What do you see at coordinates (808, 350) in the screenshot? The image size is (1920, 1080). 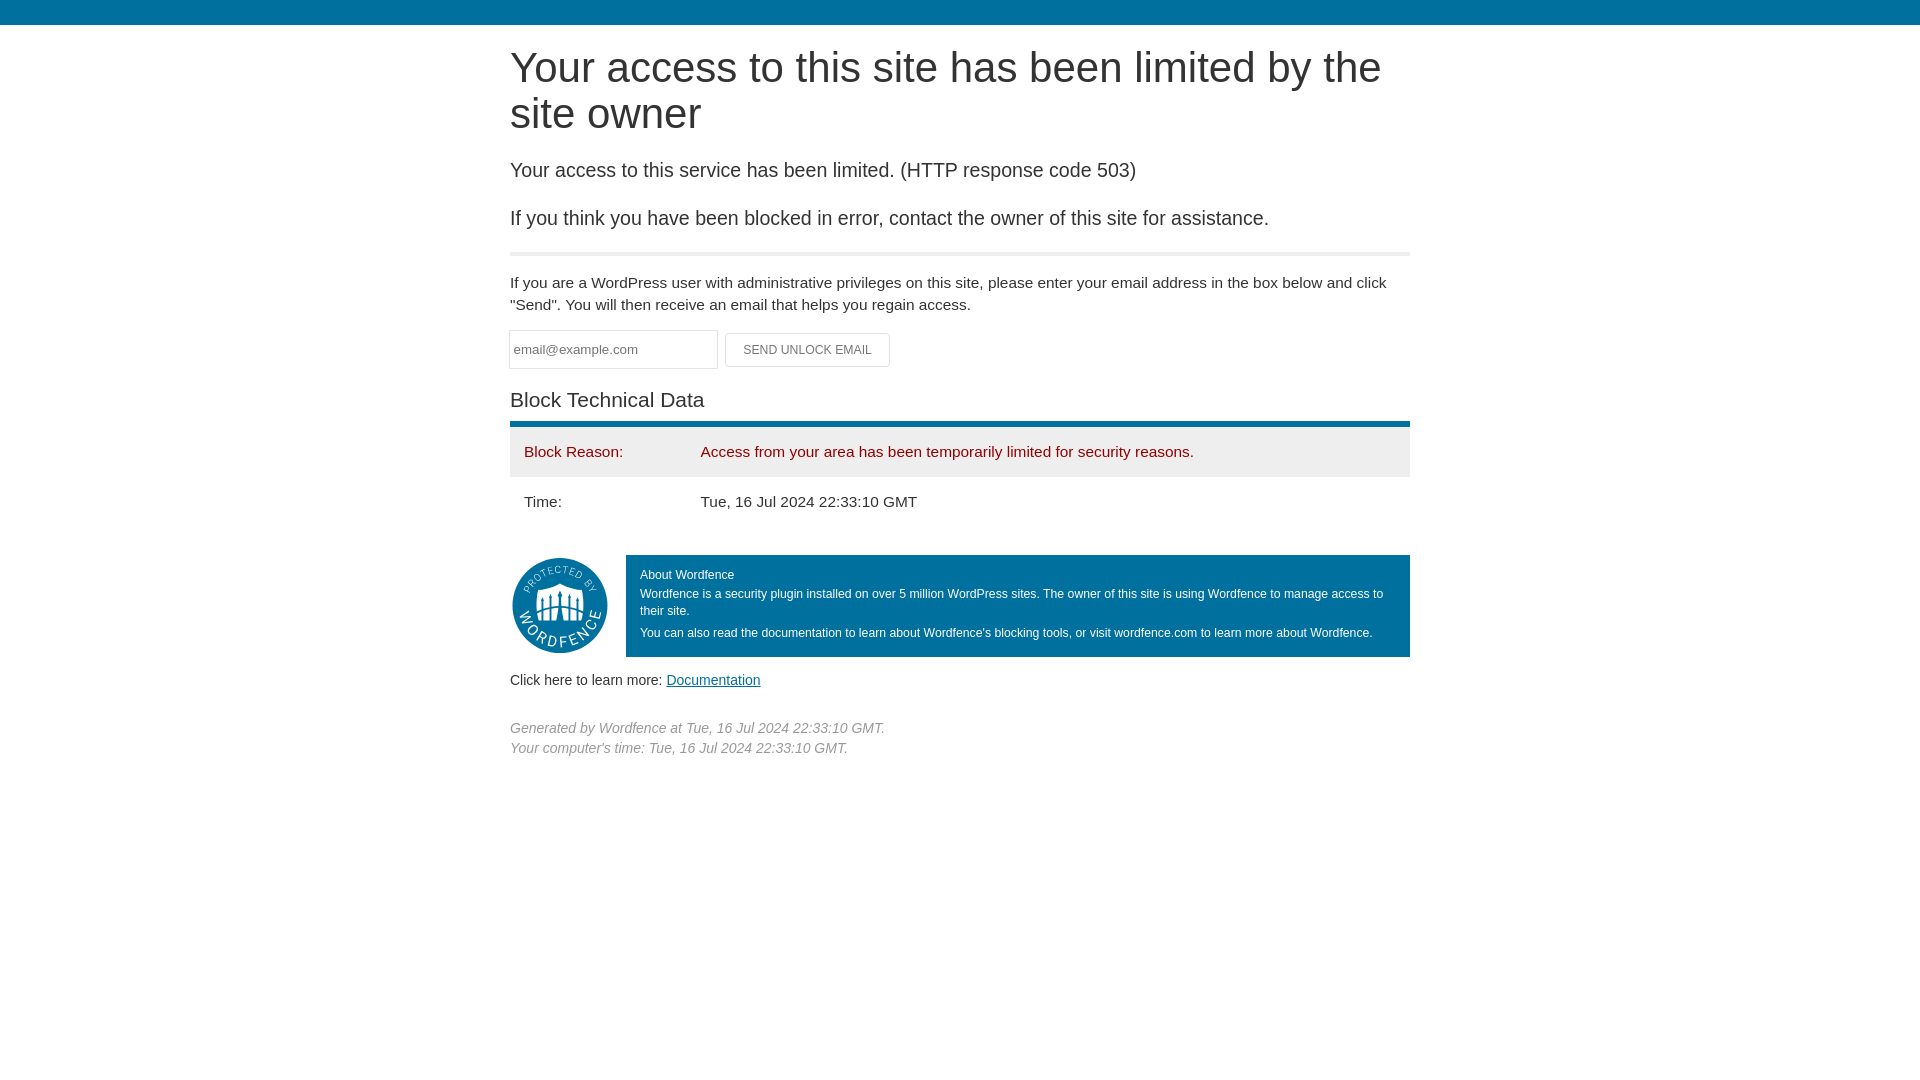 I see `Send Unlock Email` at bounding box center [808, 350].